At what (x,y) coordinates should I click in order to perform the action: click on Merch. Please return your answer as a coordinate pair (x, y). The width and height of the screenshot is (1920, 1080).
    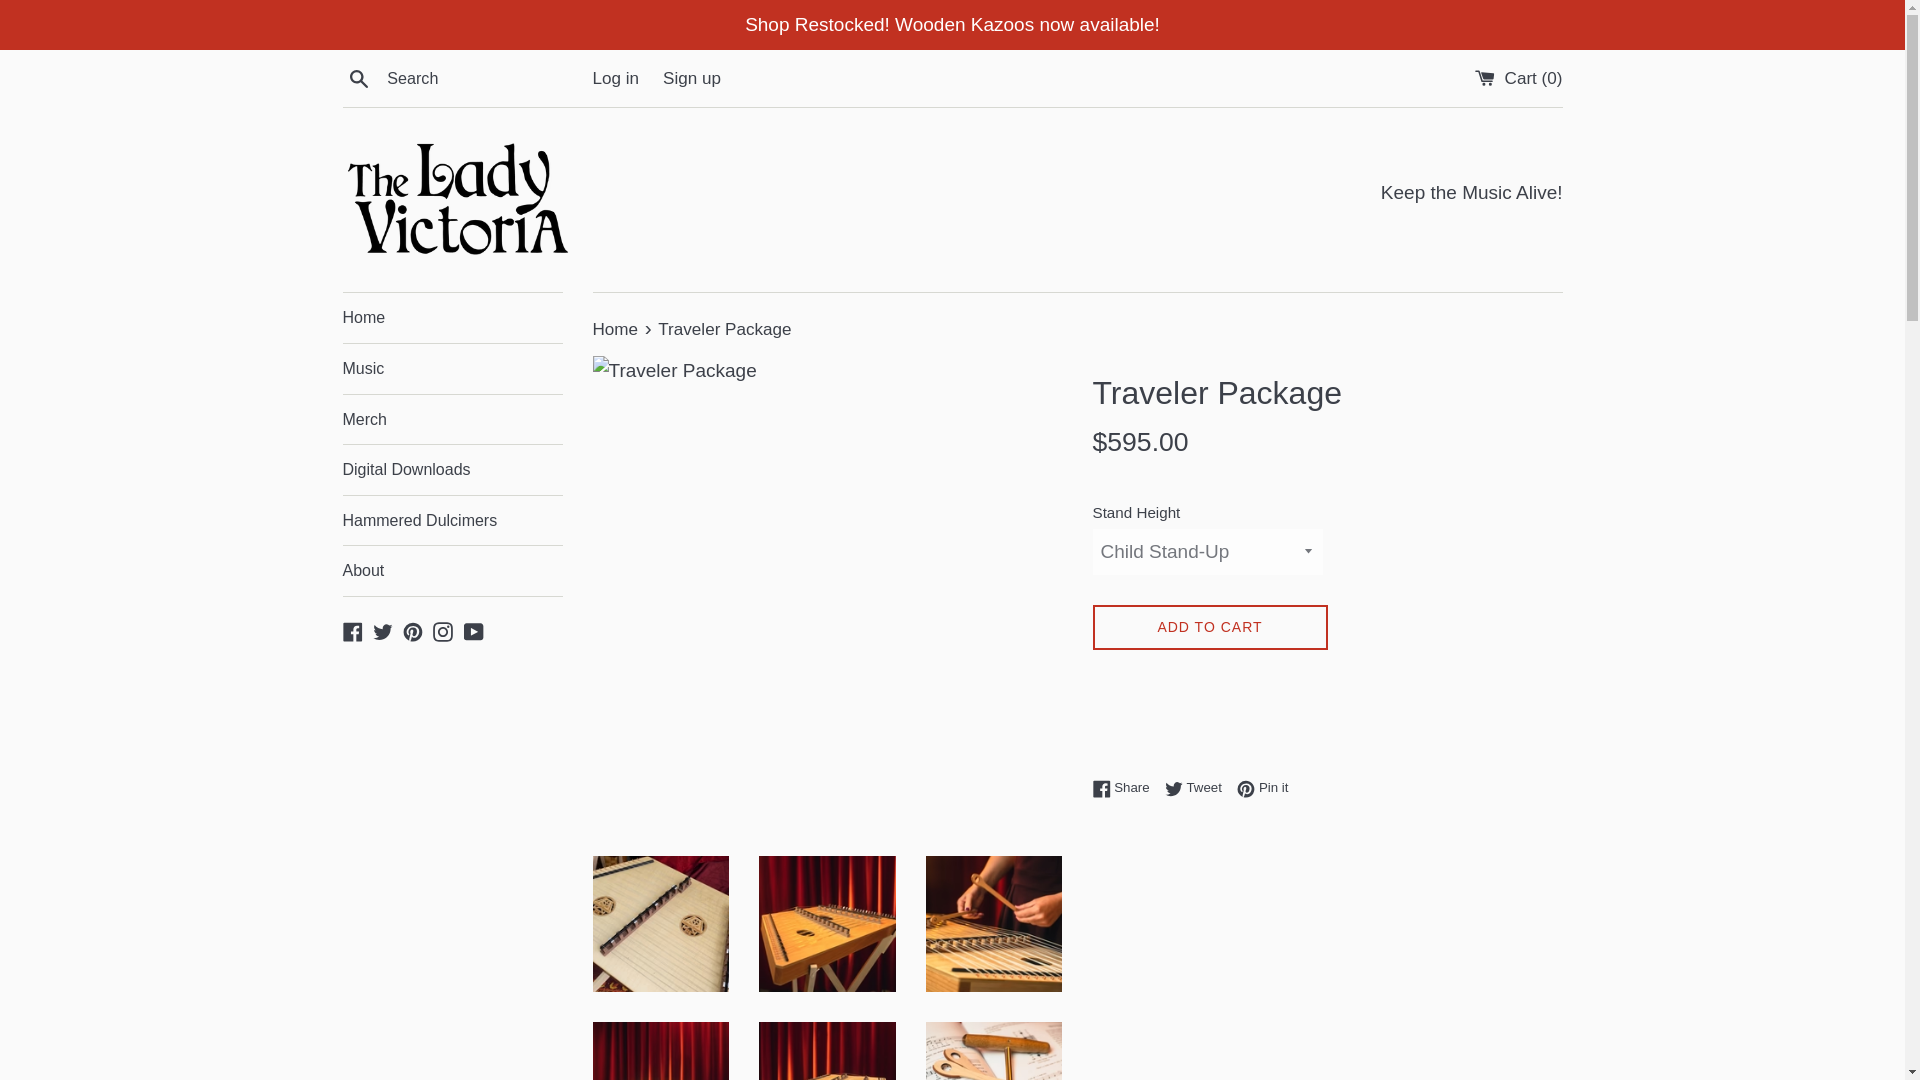
    Looking at the image, I should click on (1262, 787).